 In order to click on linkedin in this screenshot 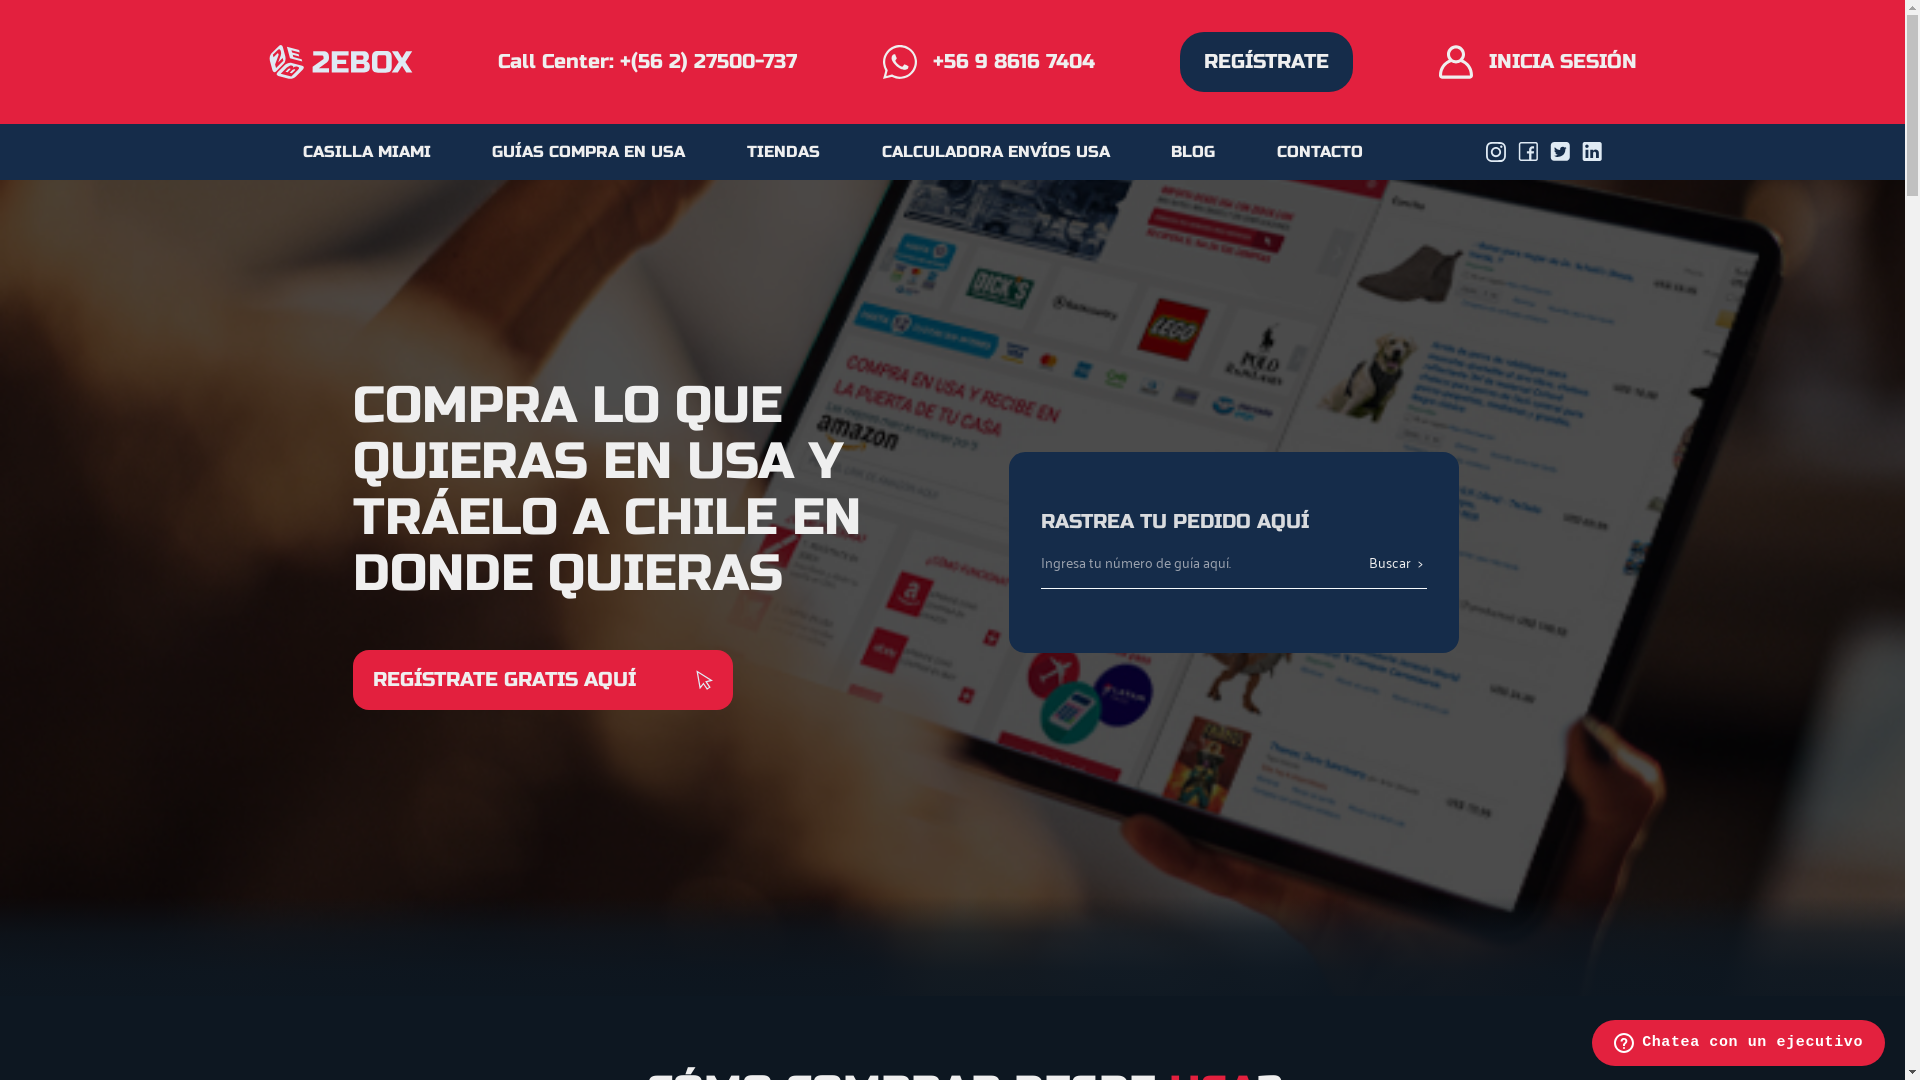, I will do `click(1592, 152)`.